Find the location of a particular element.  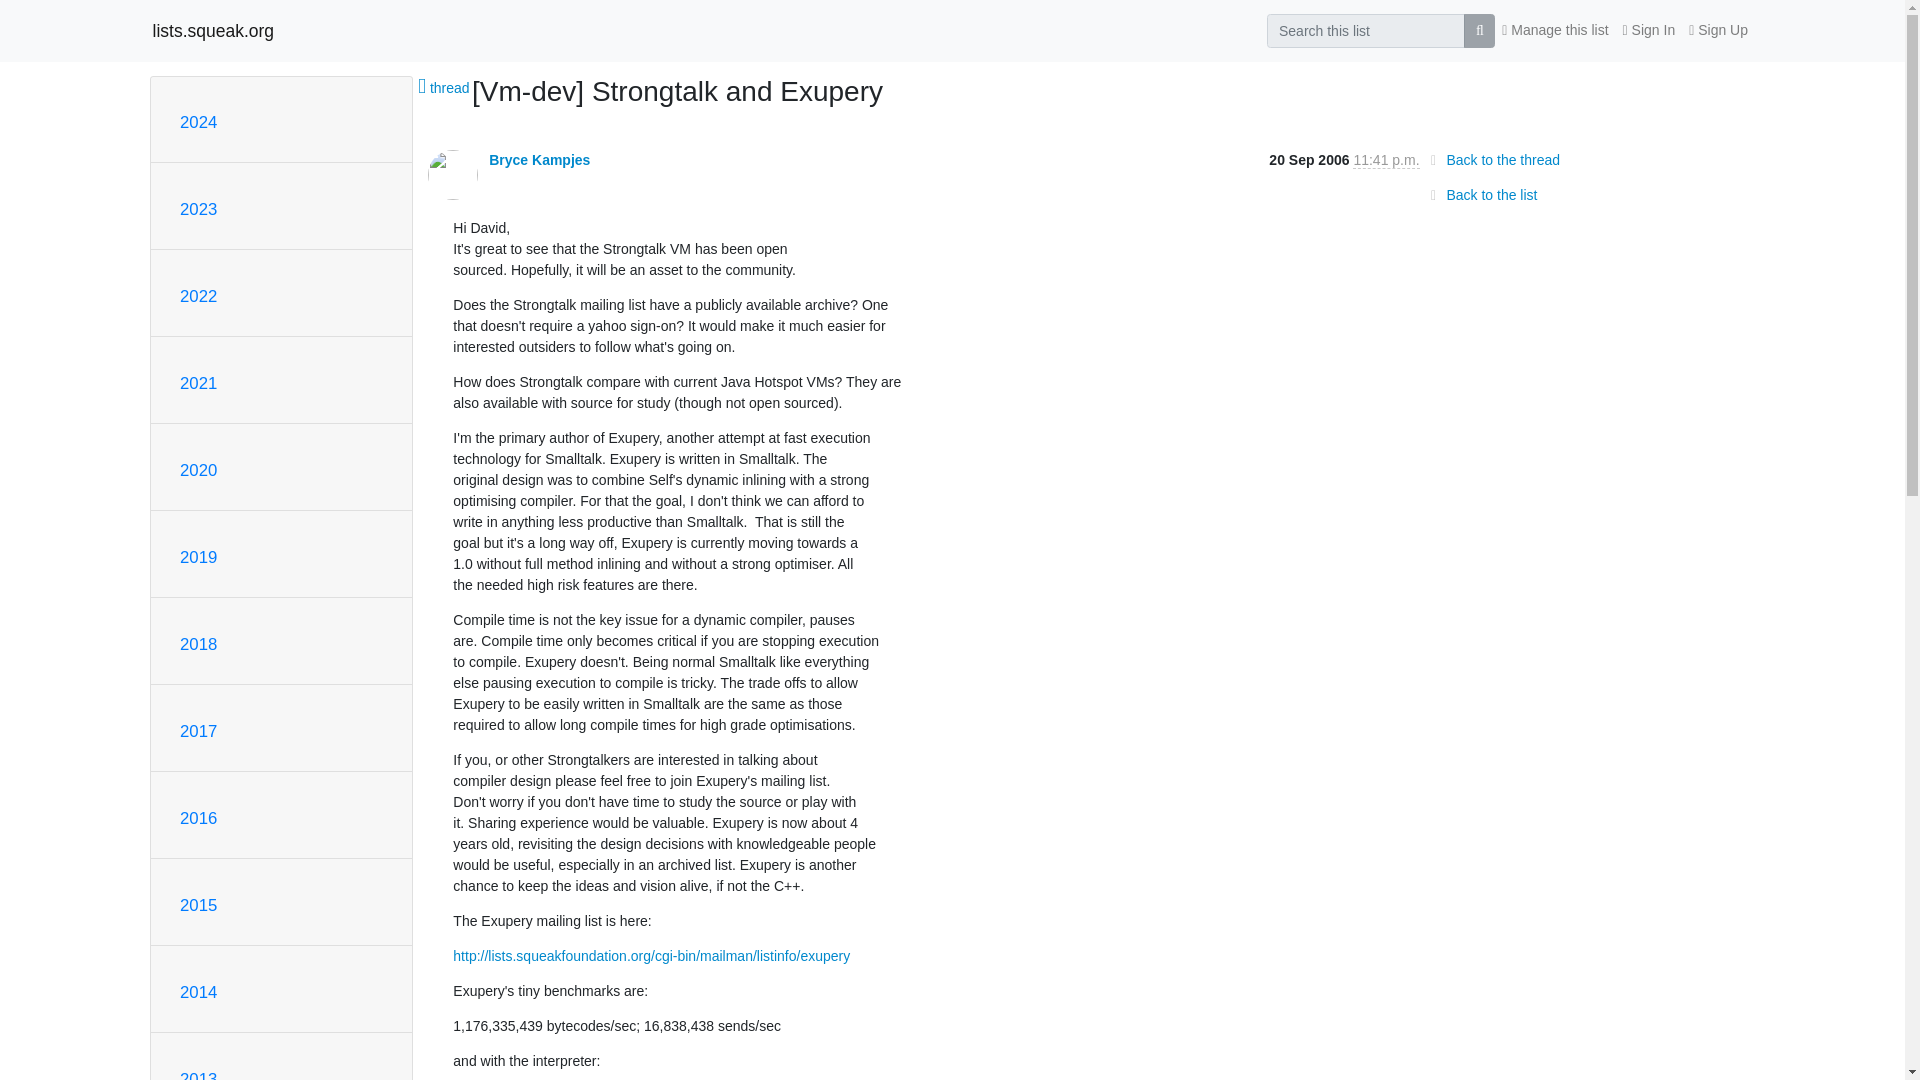

2024 is located at coordinates (198, 122).